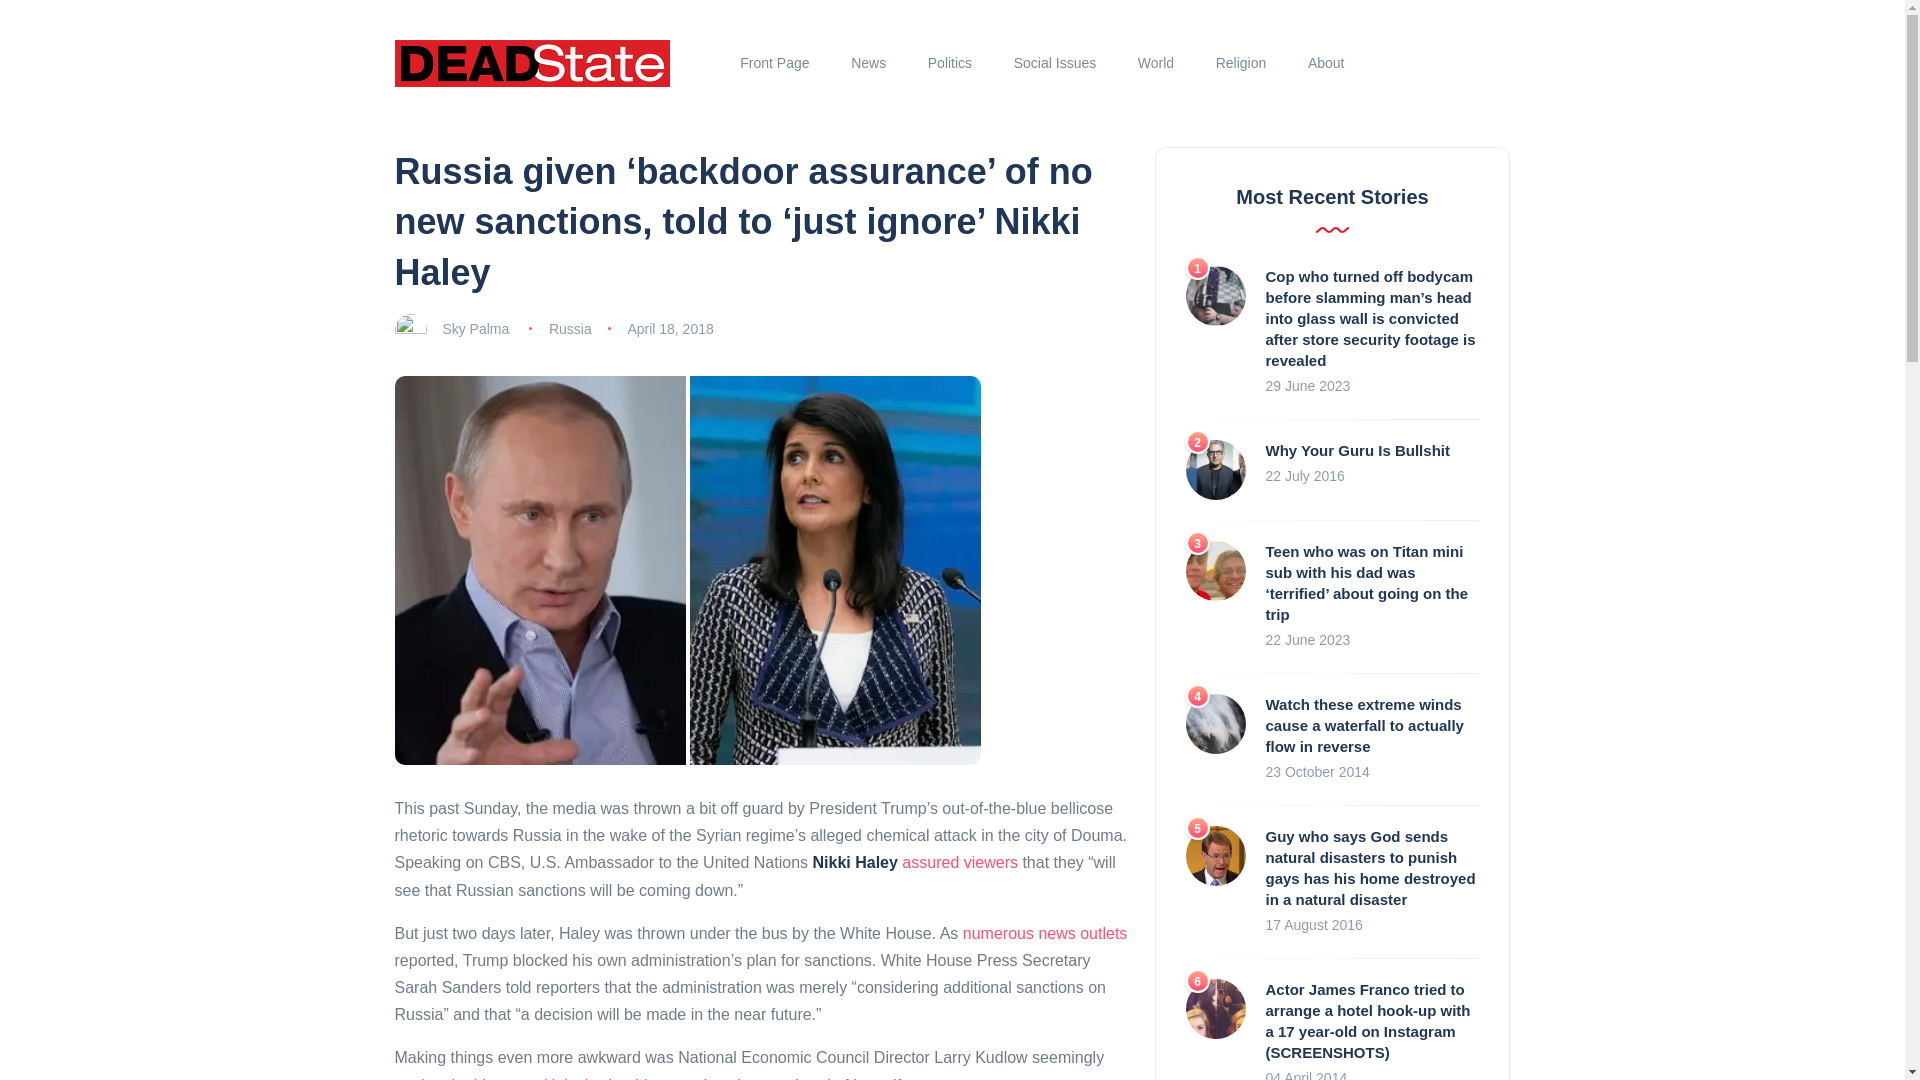 The height and width of the screenshot is (1080, 1920). What do you see at coordinates (868, 63) in the screenshot?
I see `News` at bounding box center [868, 63].